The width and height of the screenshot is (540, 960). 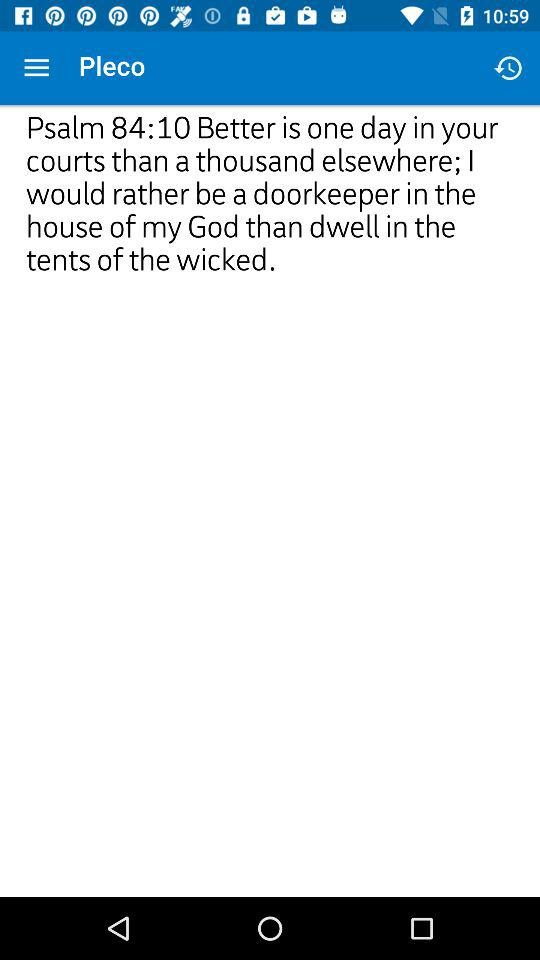 What do you see at coordinates (270, 320) in the screenshot?
I see `open psalm 84 10 item` at bounding box center [270, 320].